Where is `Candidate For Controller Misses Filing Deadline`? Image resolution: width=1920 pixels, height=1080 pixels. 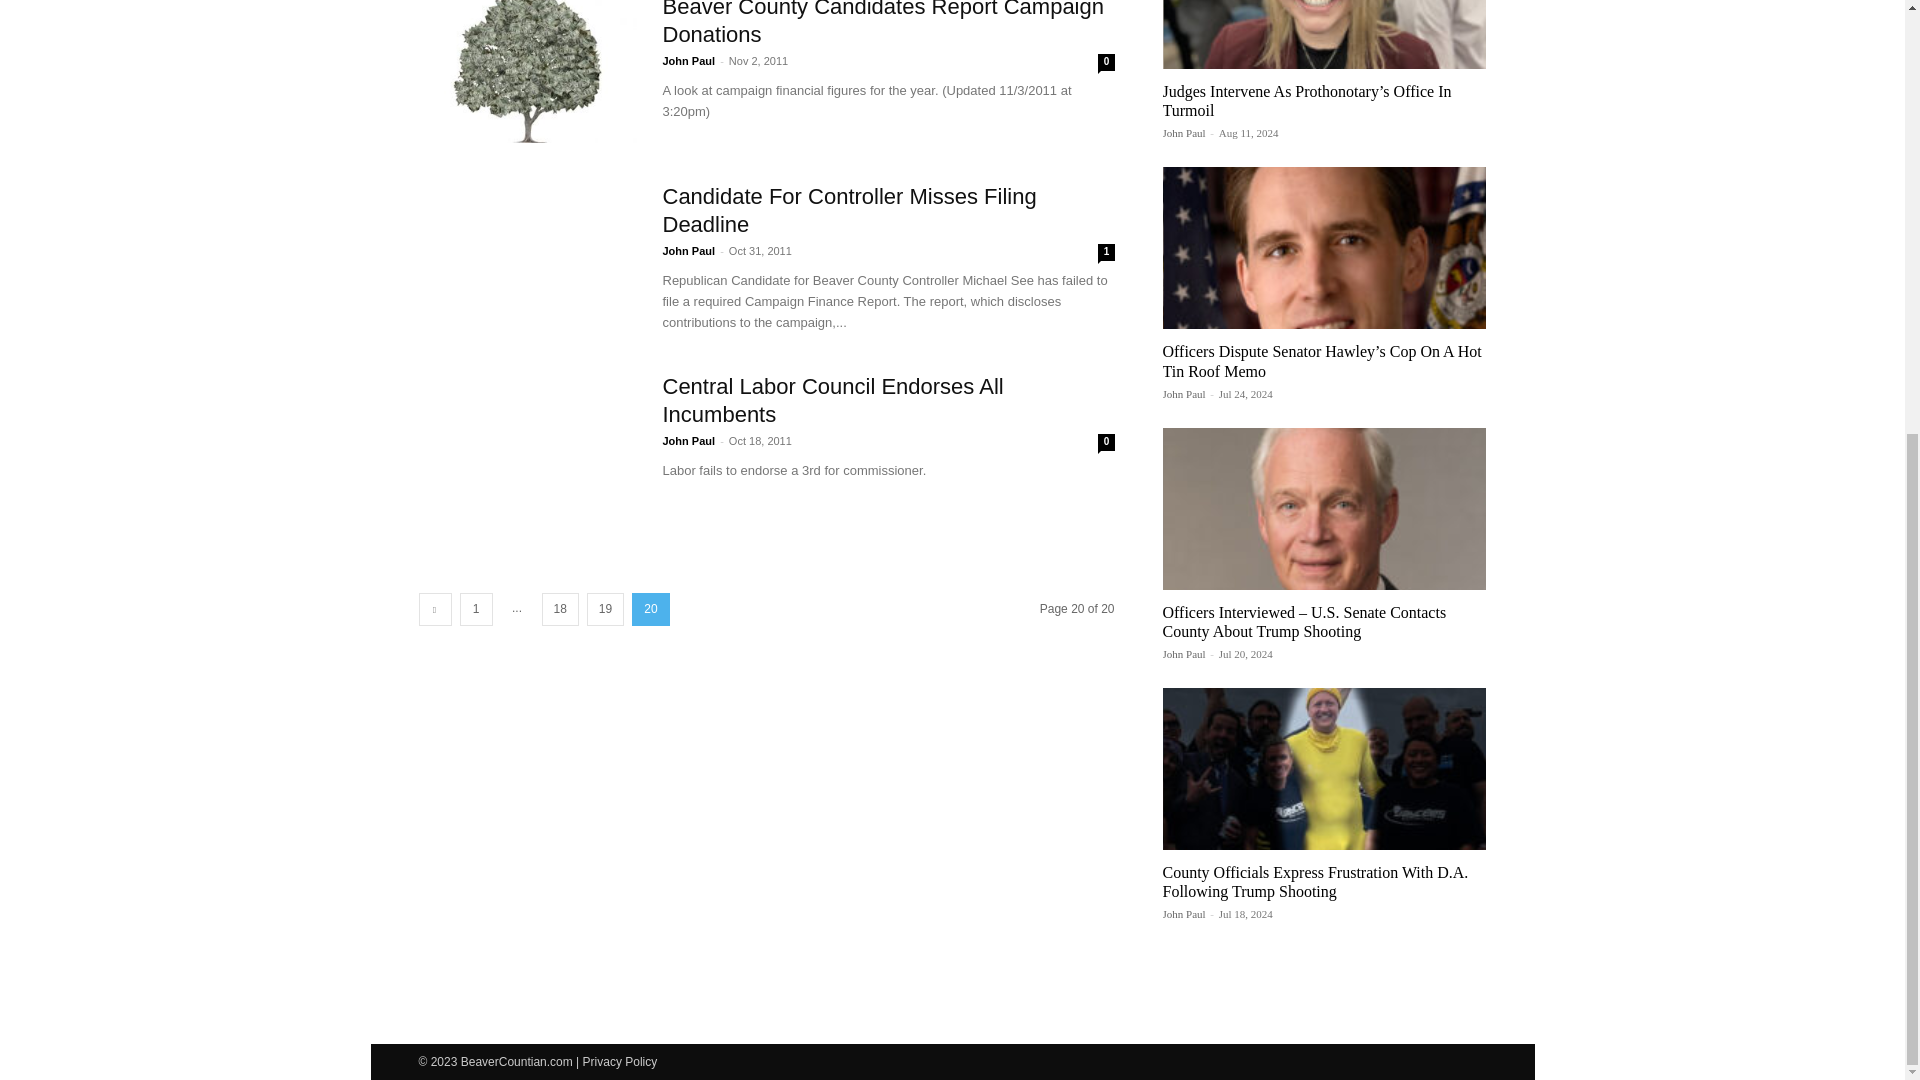 Candidate For Controller Misses Filing Deadline is located at coordinates (849, 210).